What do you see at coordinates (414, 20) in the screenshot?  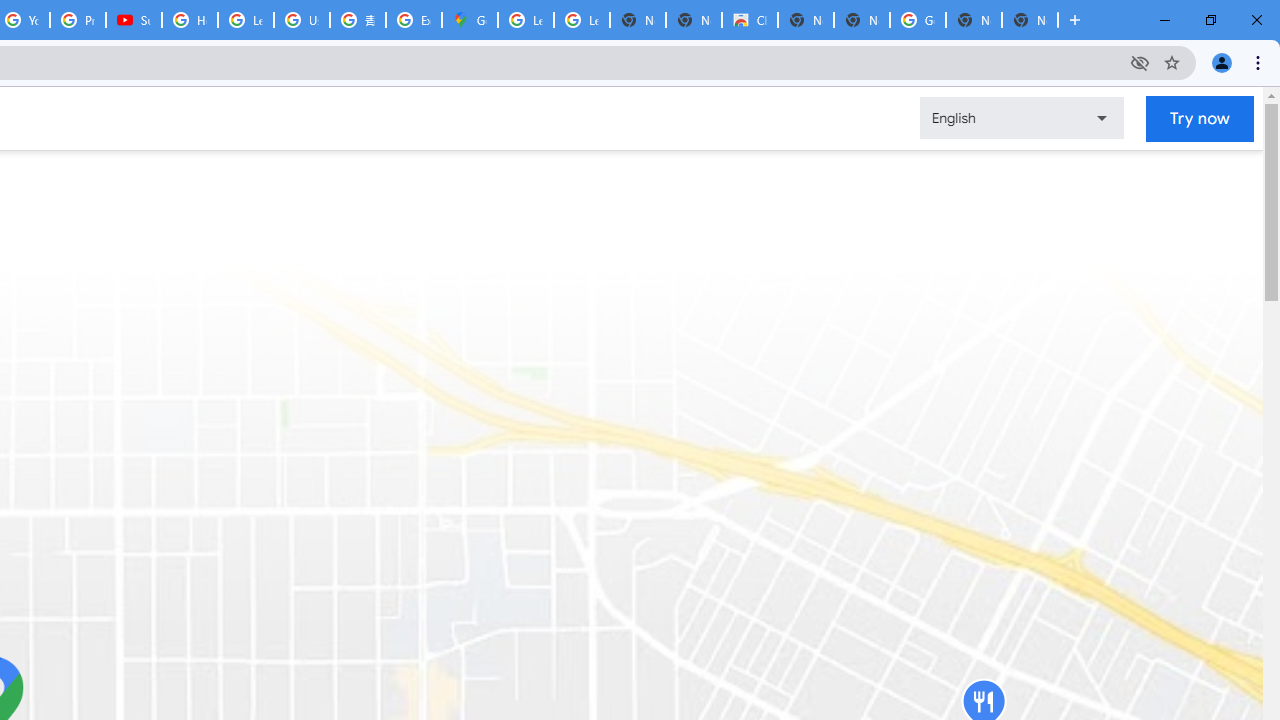 I see `Explore new street-level details - Google Maps Help` at bounding box center [414, 20].